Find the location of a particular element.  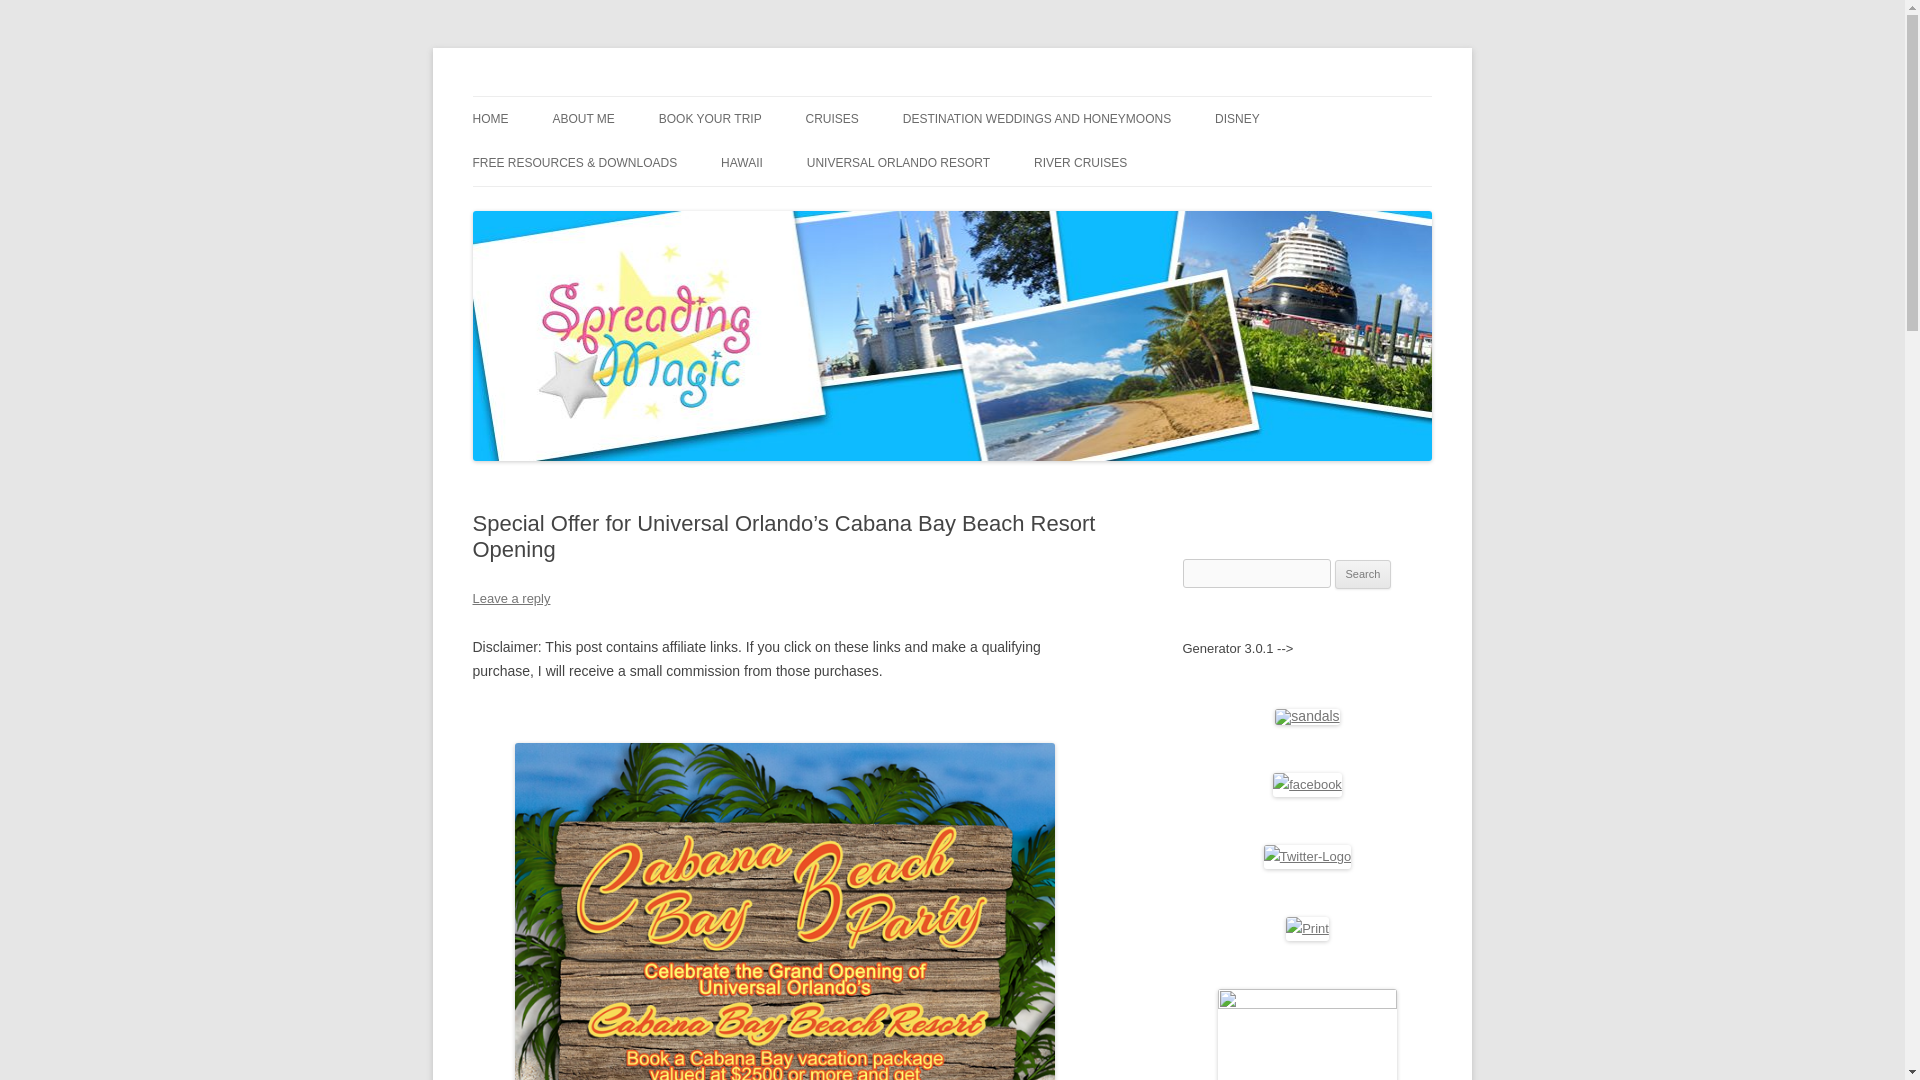

UNIVERSAL ORLANDO RESORT is located at coordinates (898, 162).